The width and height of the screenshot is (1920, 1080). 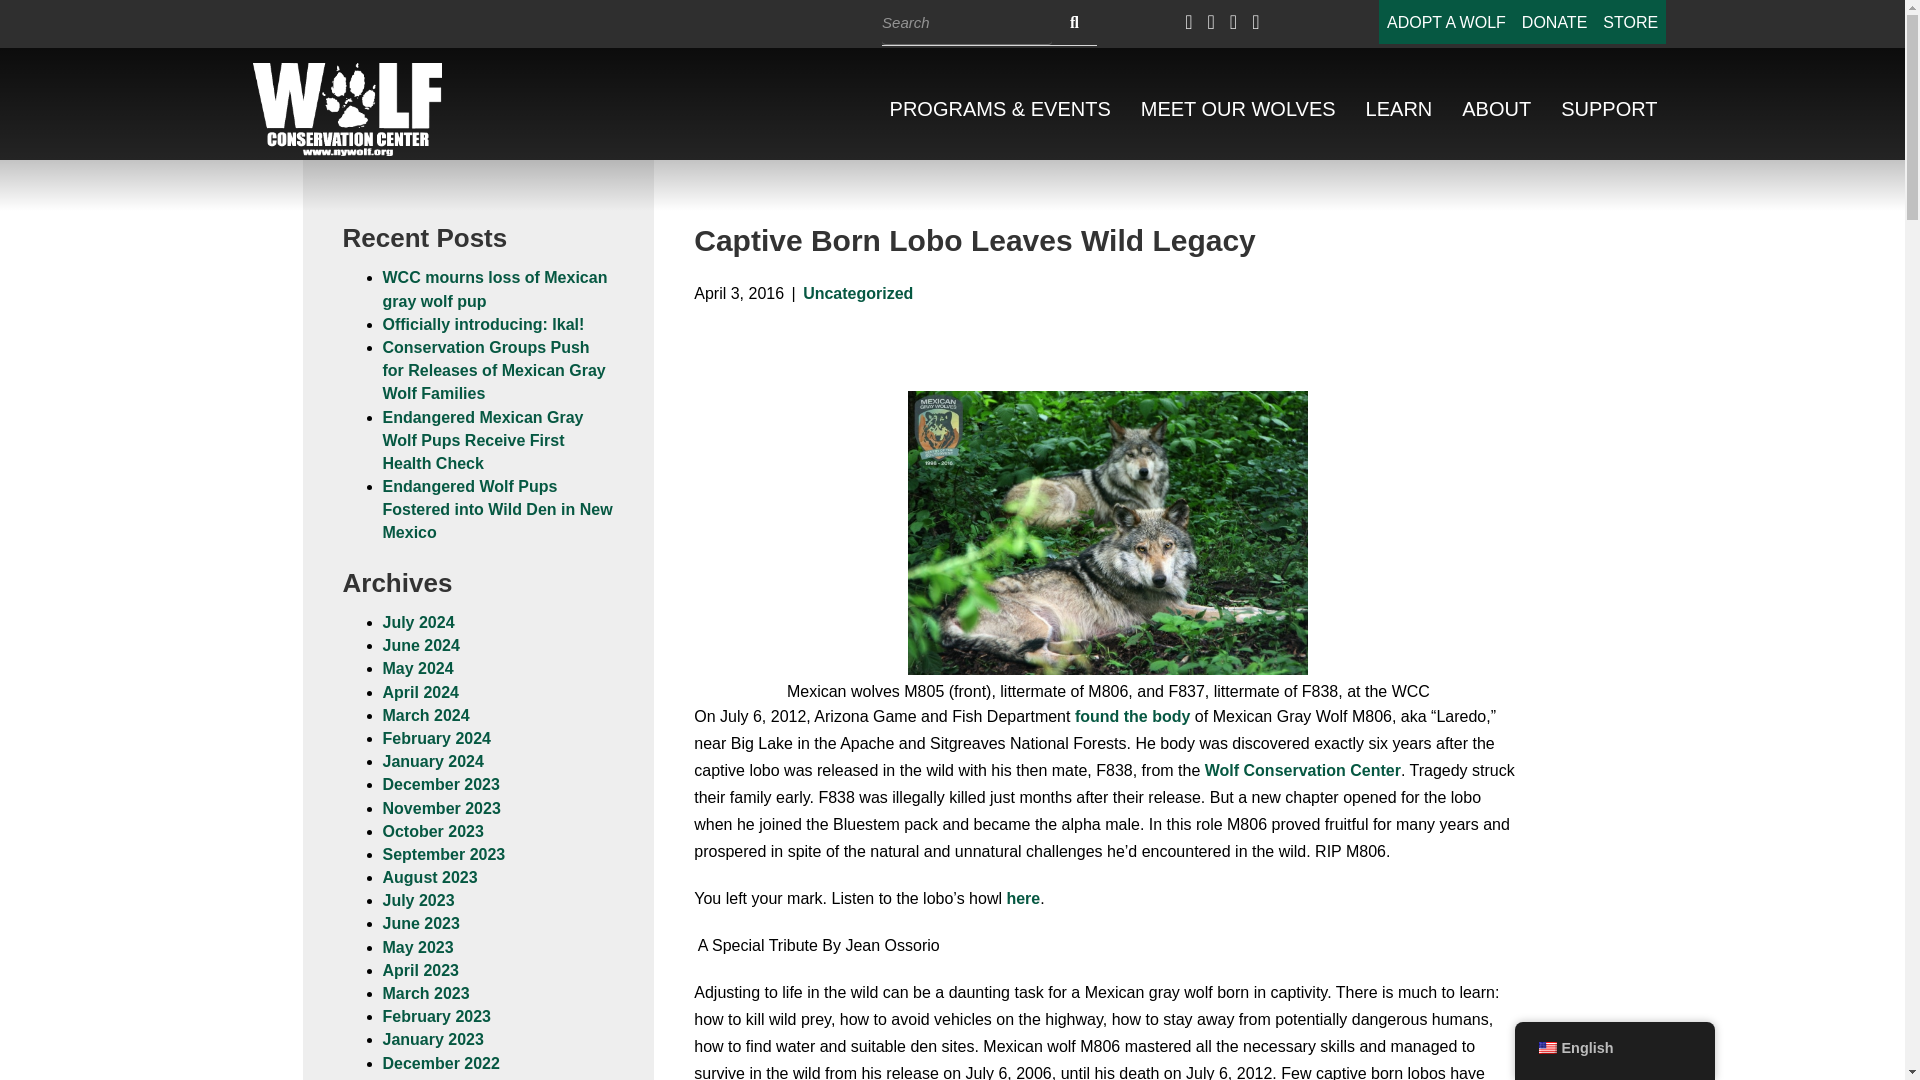 I want to click on Wcc Logo White, so click(x=348, y=108).